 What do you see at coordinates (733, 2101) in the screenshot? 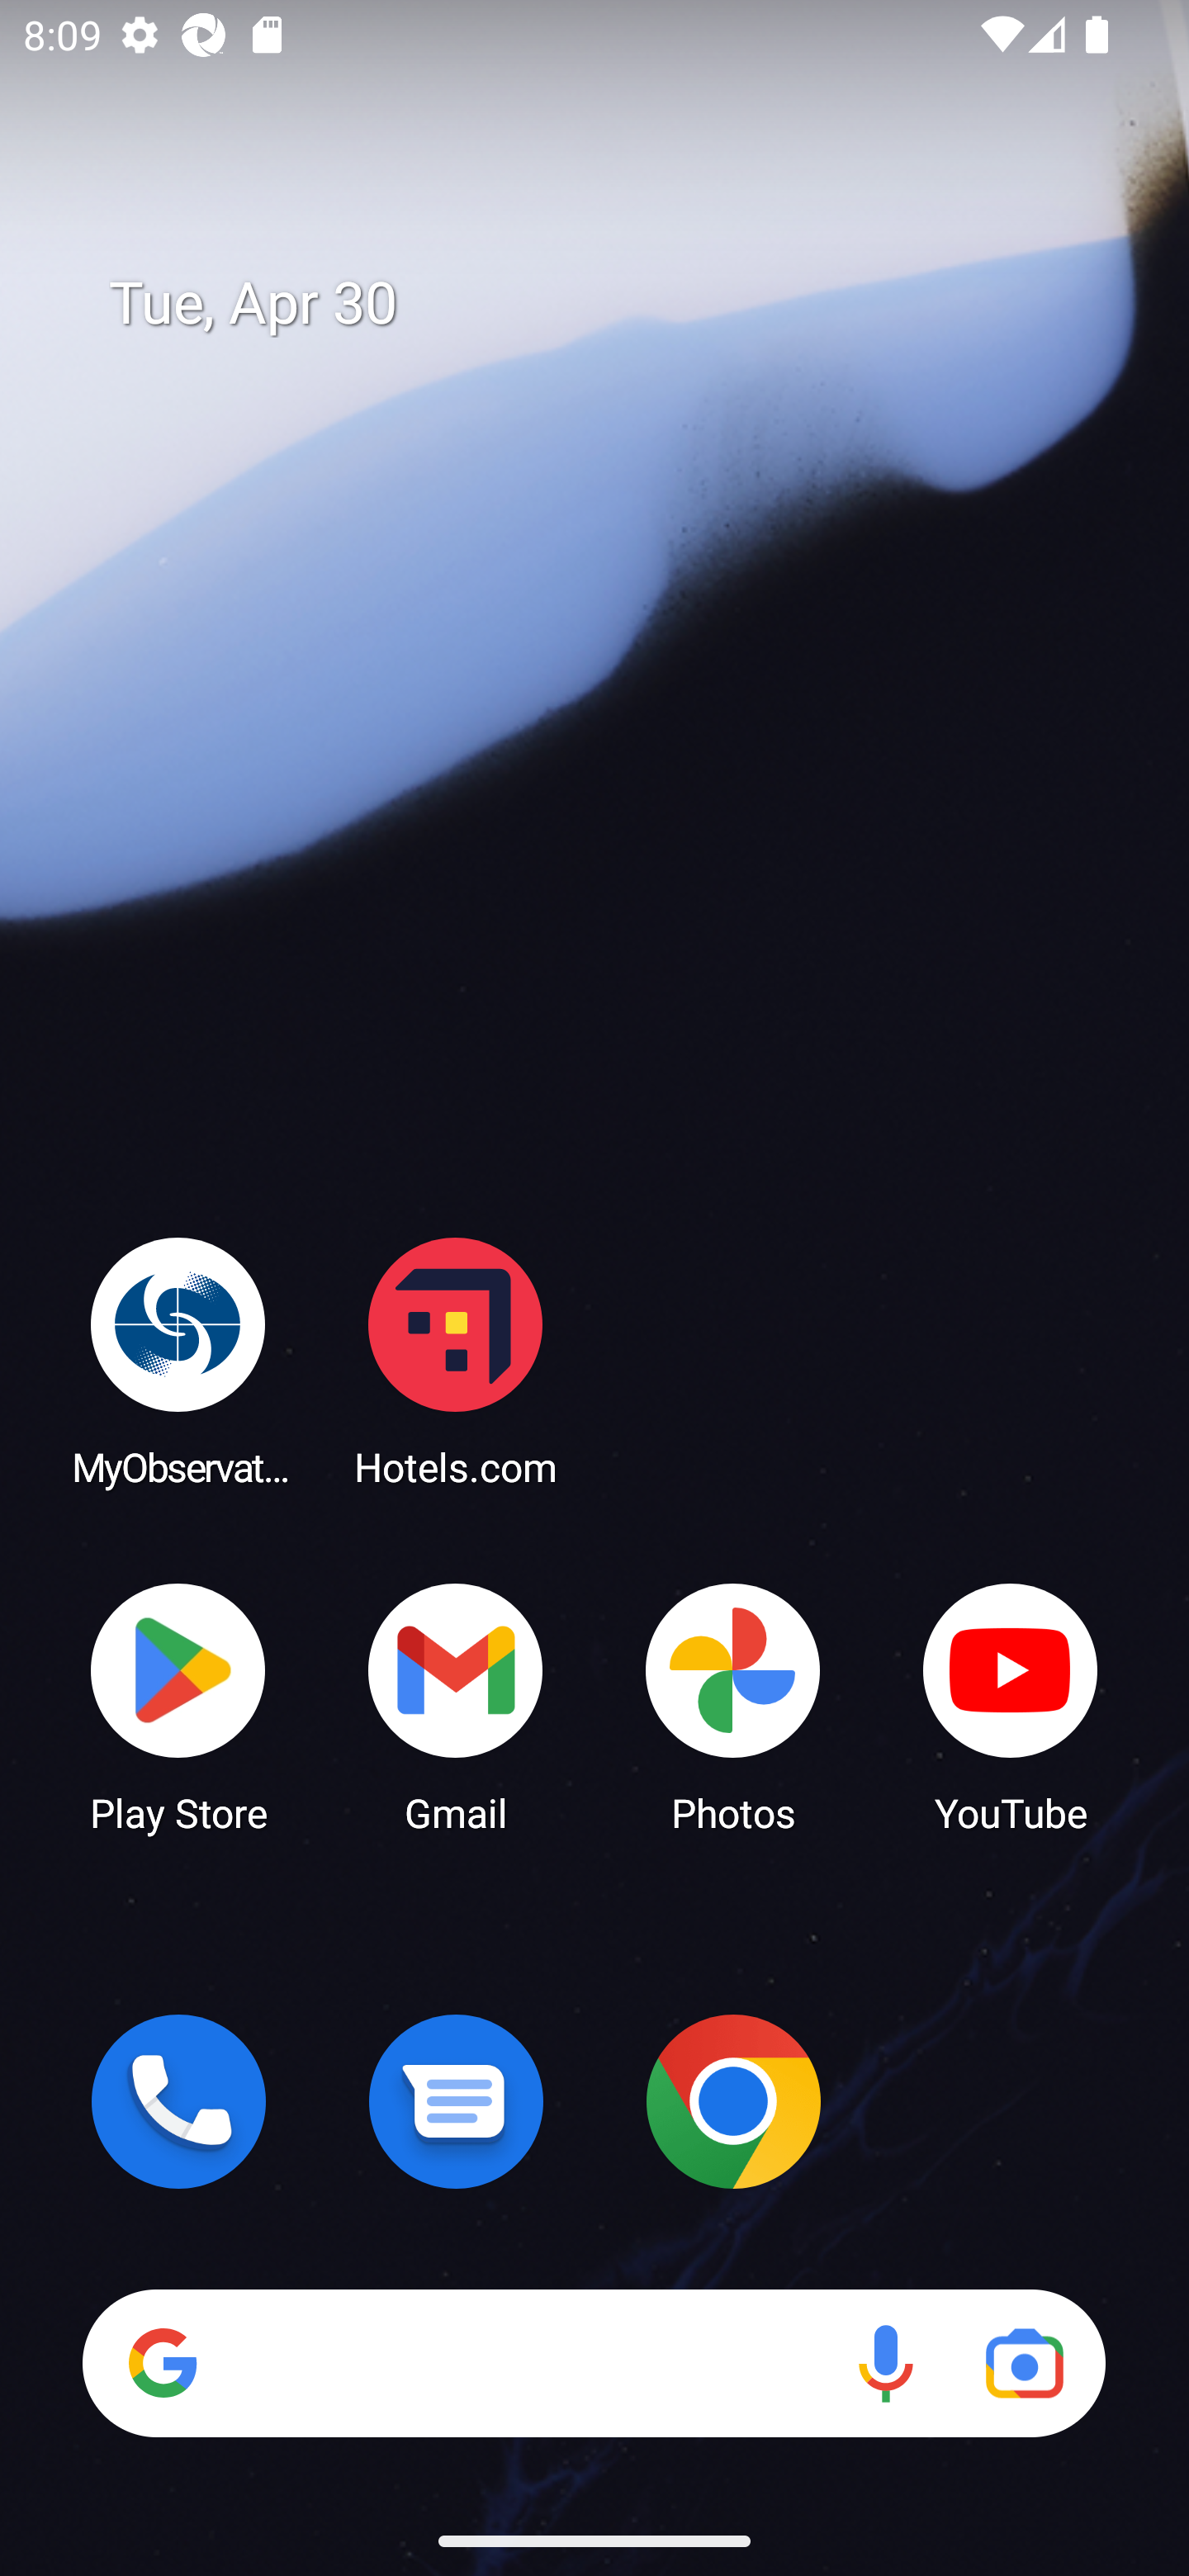
I see `Chrome` at bounding box center [733, 2101].